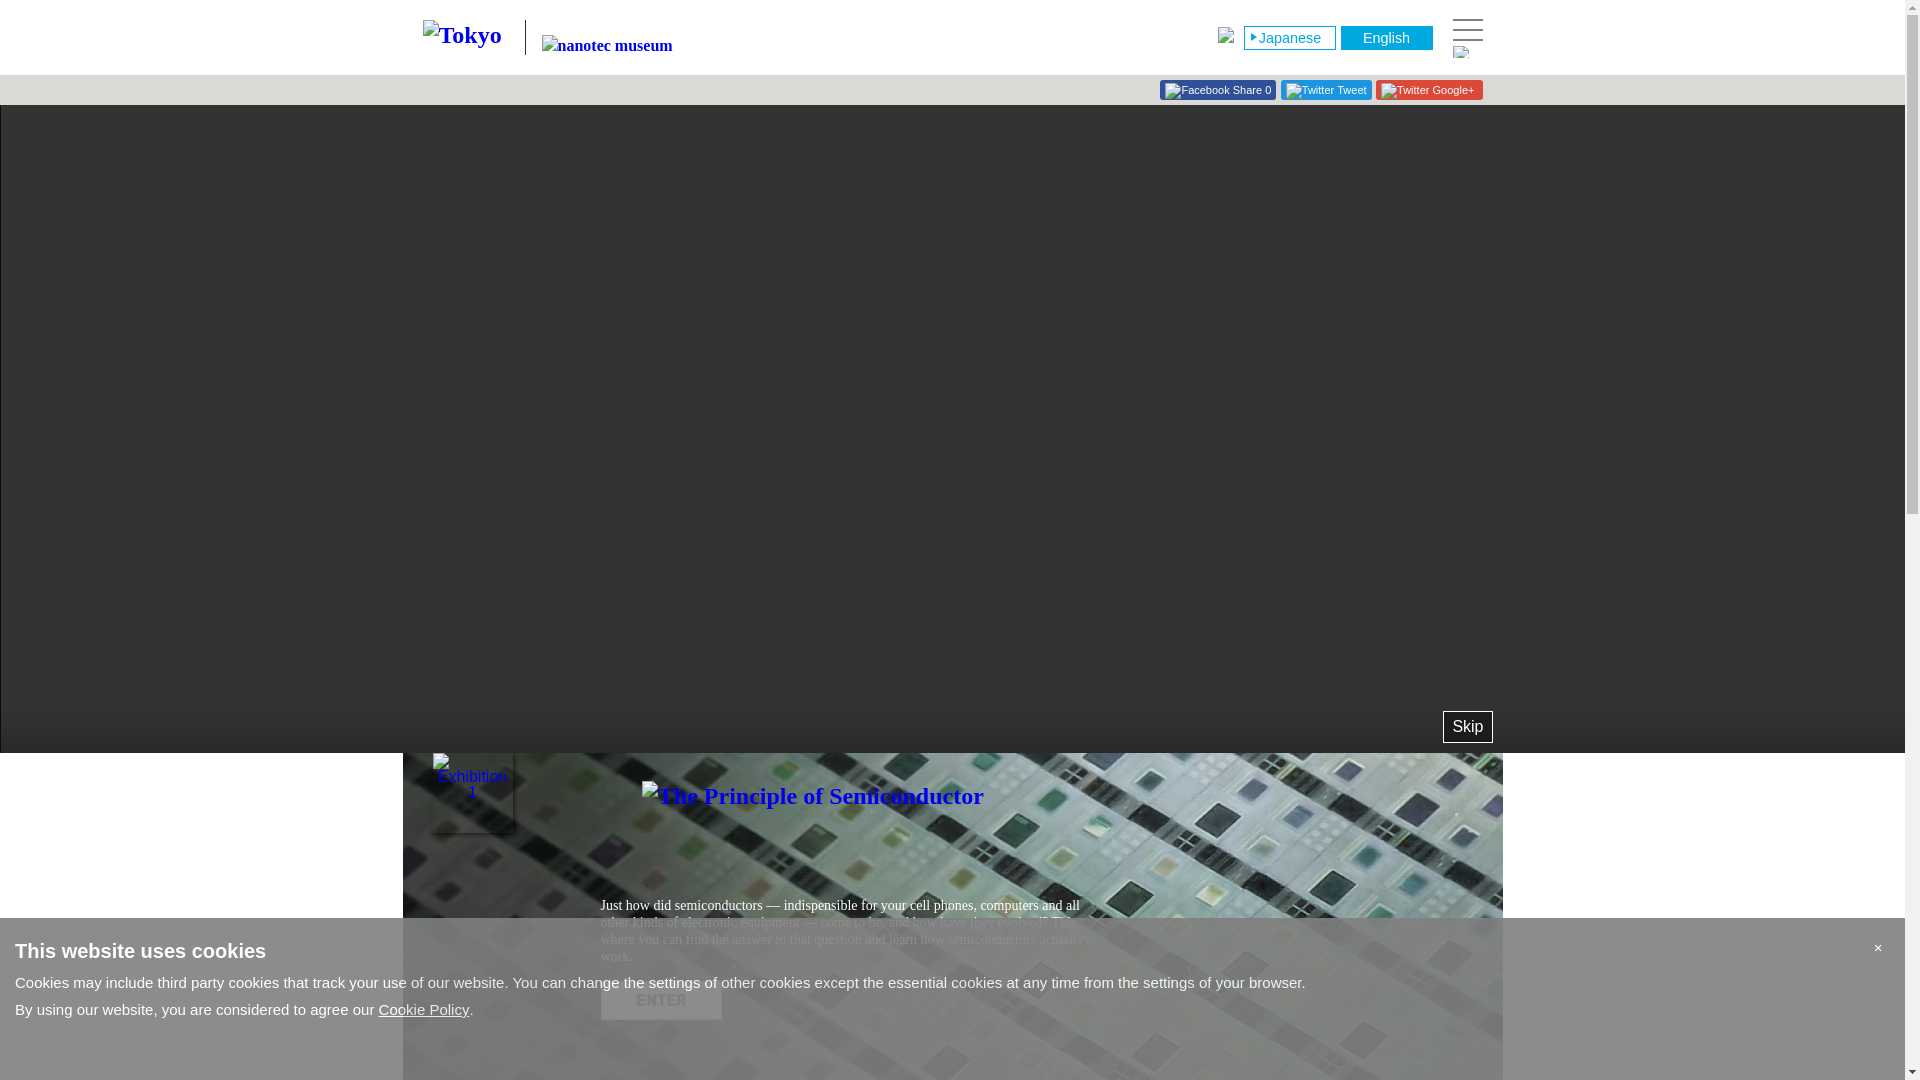 The image size is (1920, 1080). I want to click on Cookie Policy, so click(424, 1010).